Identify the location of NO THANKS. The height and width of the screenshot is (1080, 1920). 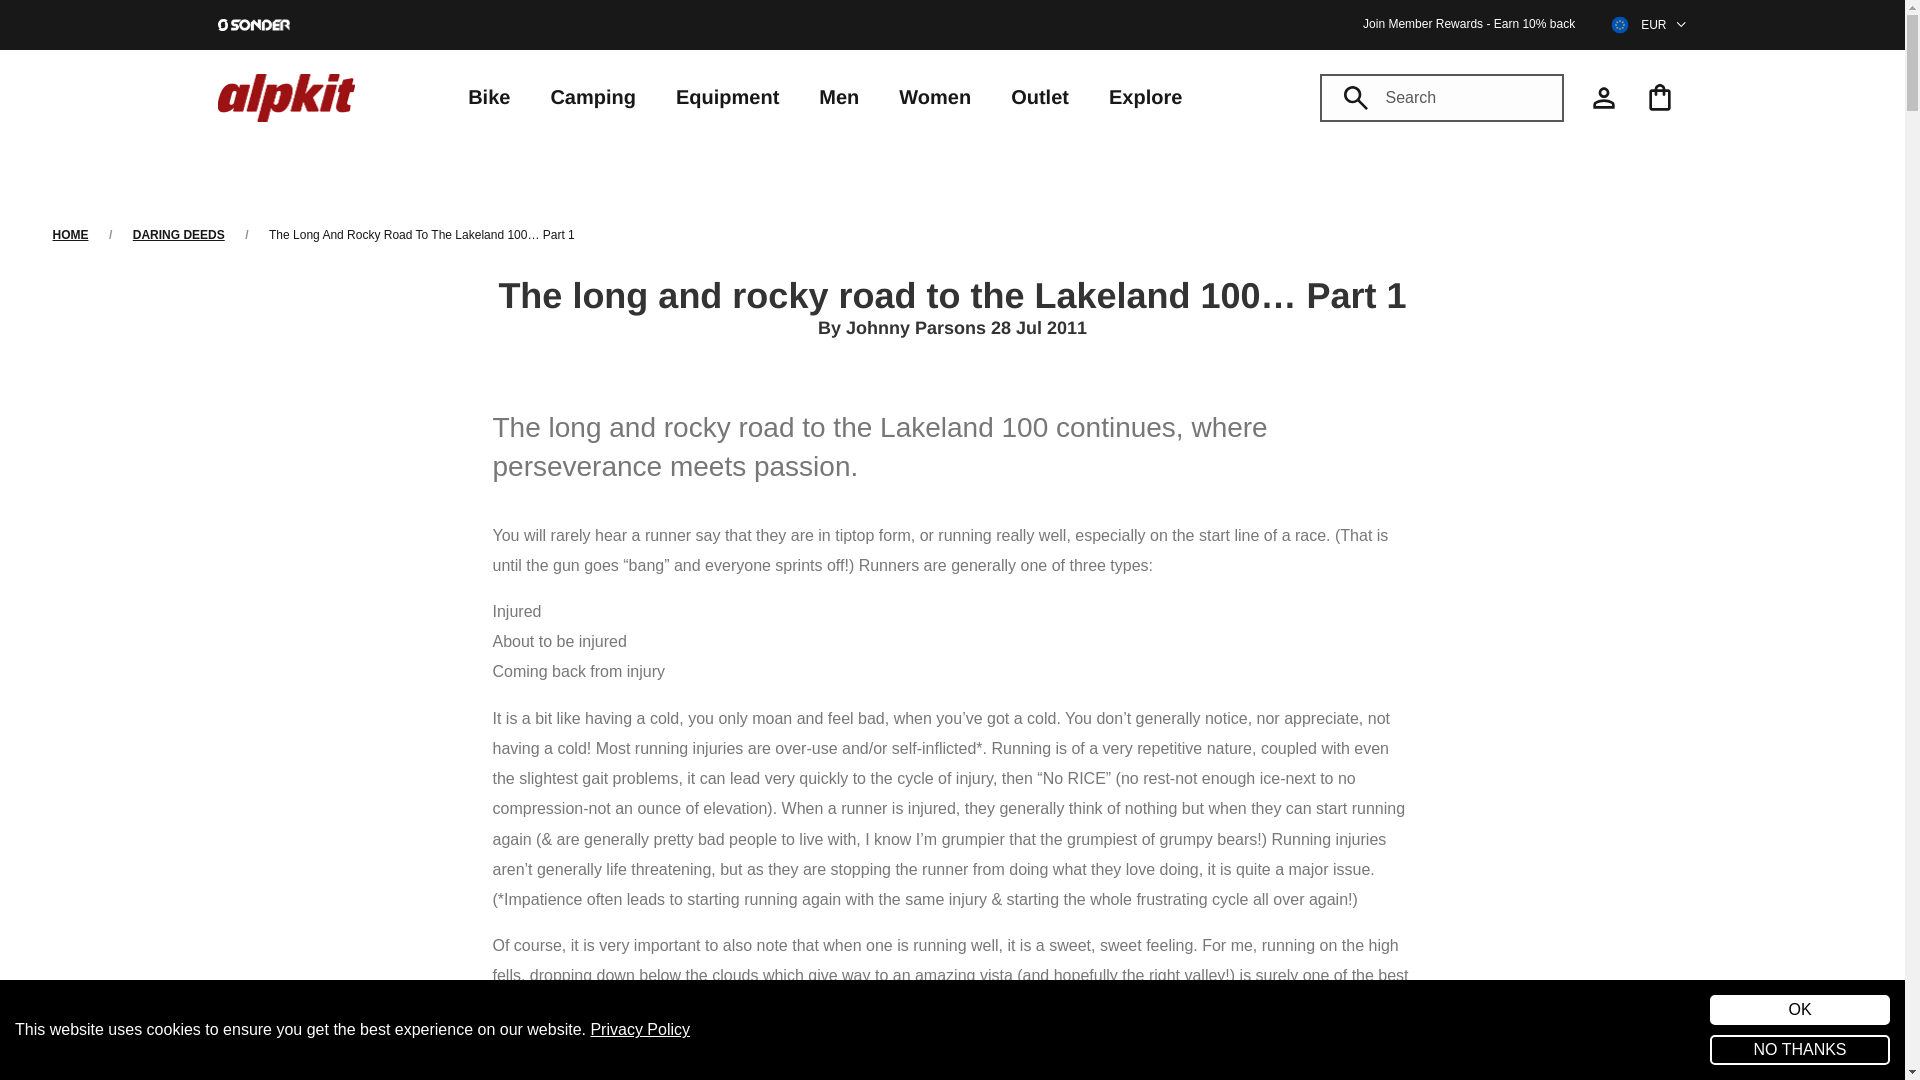
(1800, 1049).